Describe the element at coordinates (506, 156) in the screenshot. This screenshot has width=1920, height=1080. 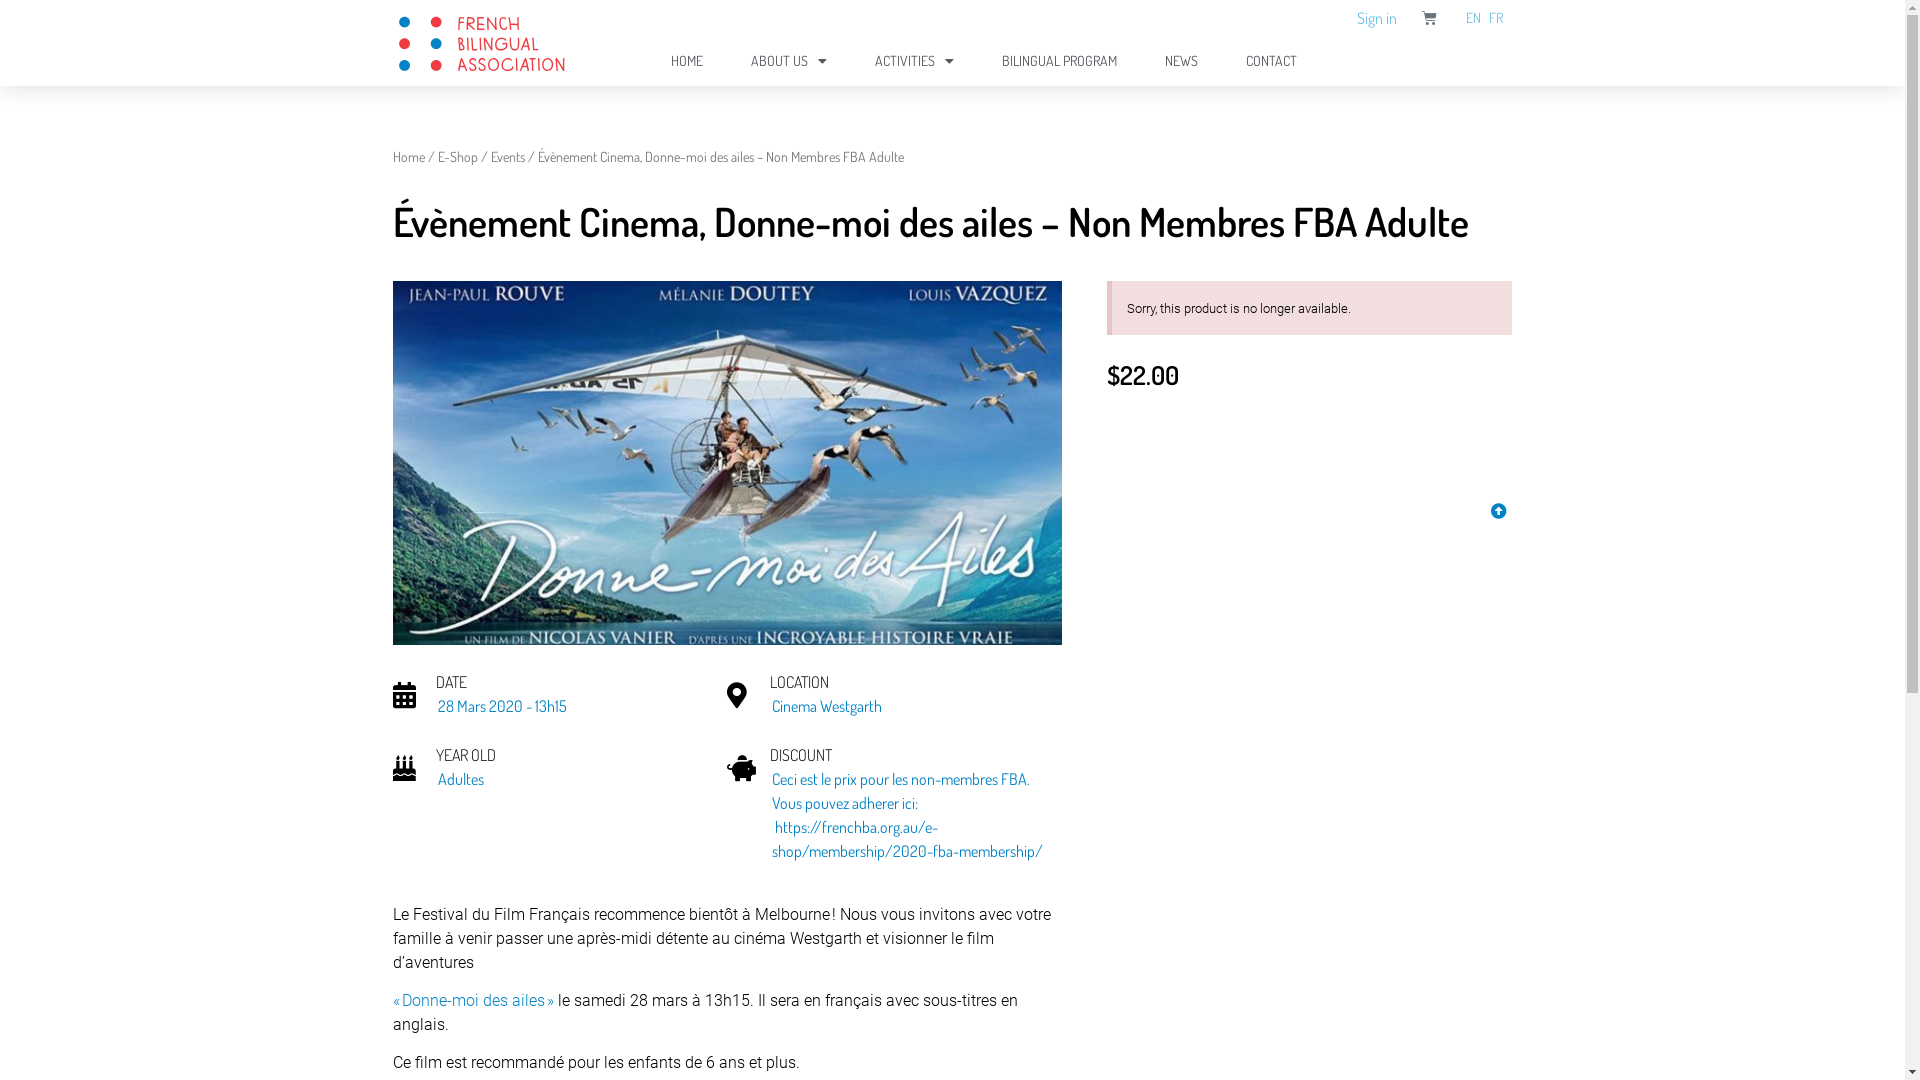
I see `Events` at that location.